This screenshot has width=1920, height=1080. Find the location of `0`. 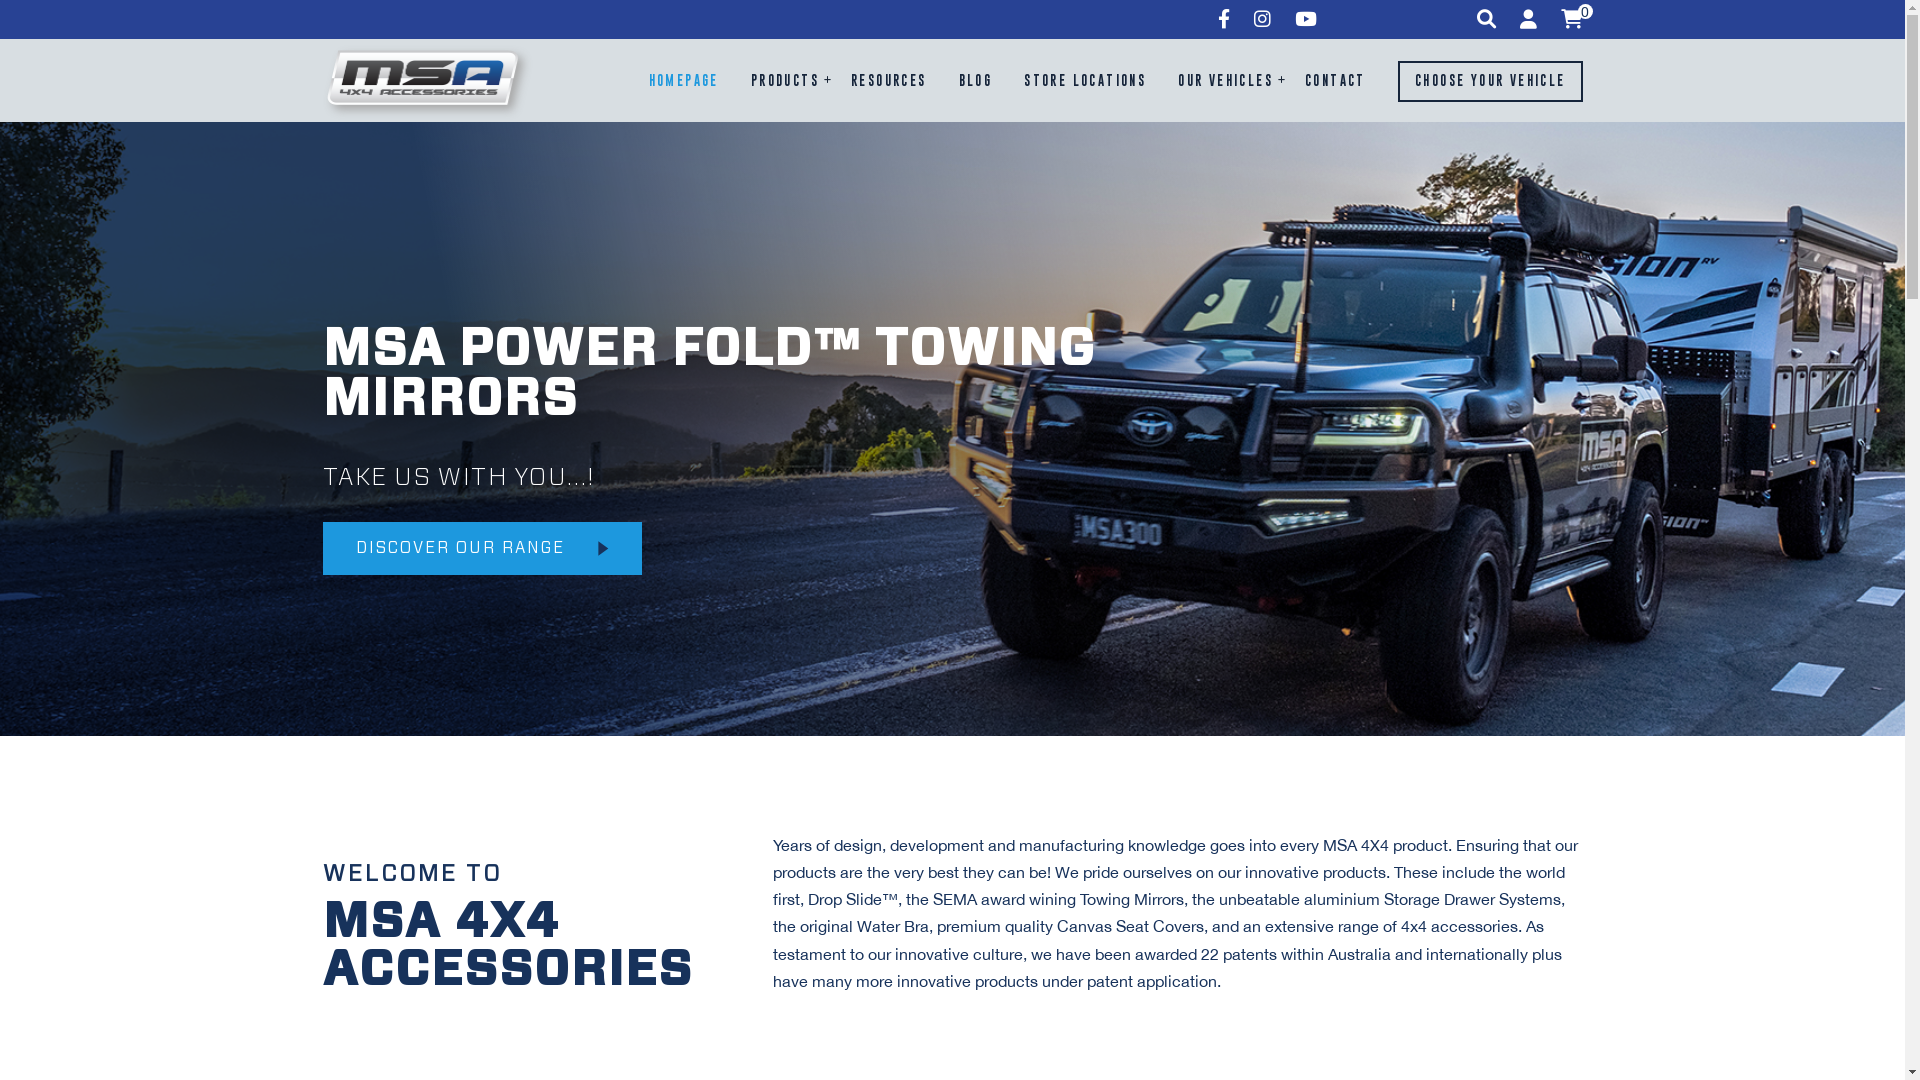

0 is located at coordinates (1571, 20).